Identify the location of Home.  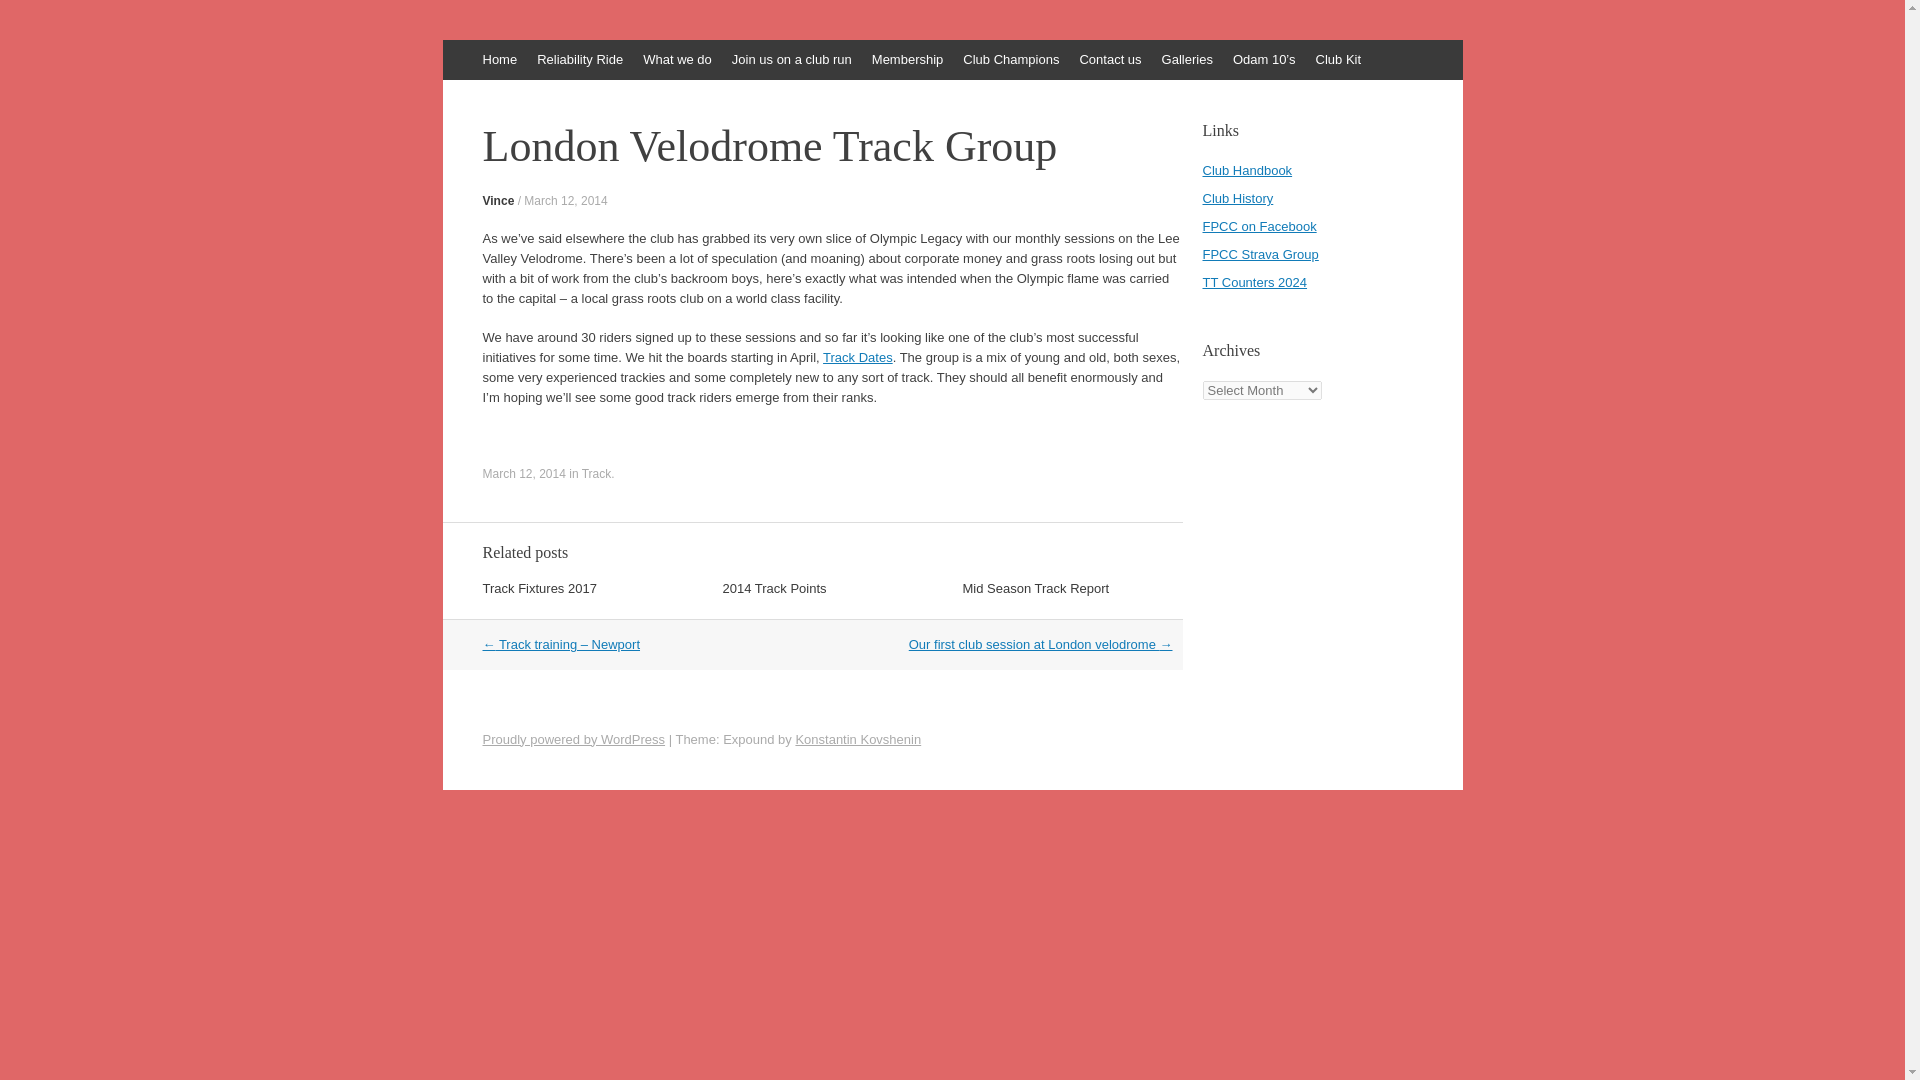
(499, 59).